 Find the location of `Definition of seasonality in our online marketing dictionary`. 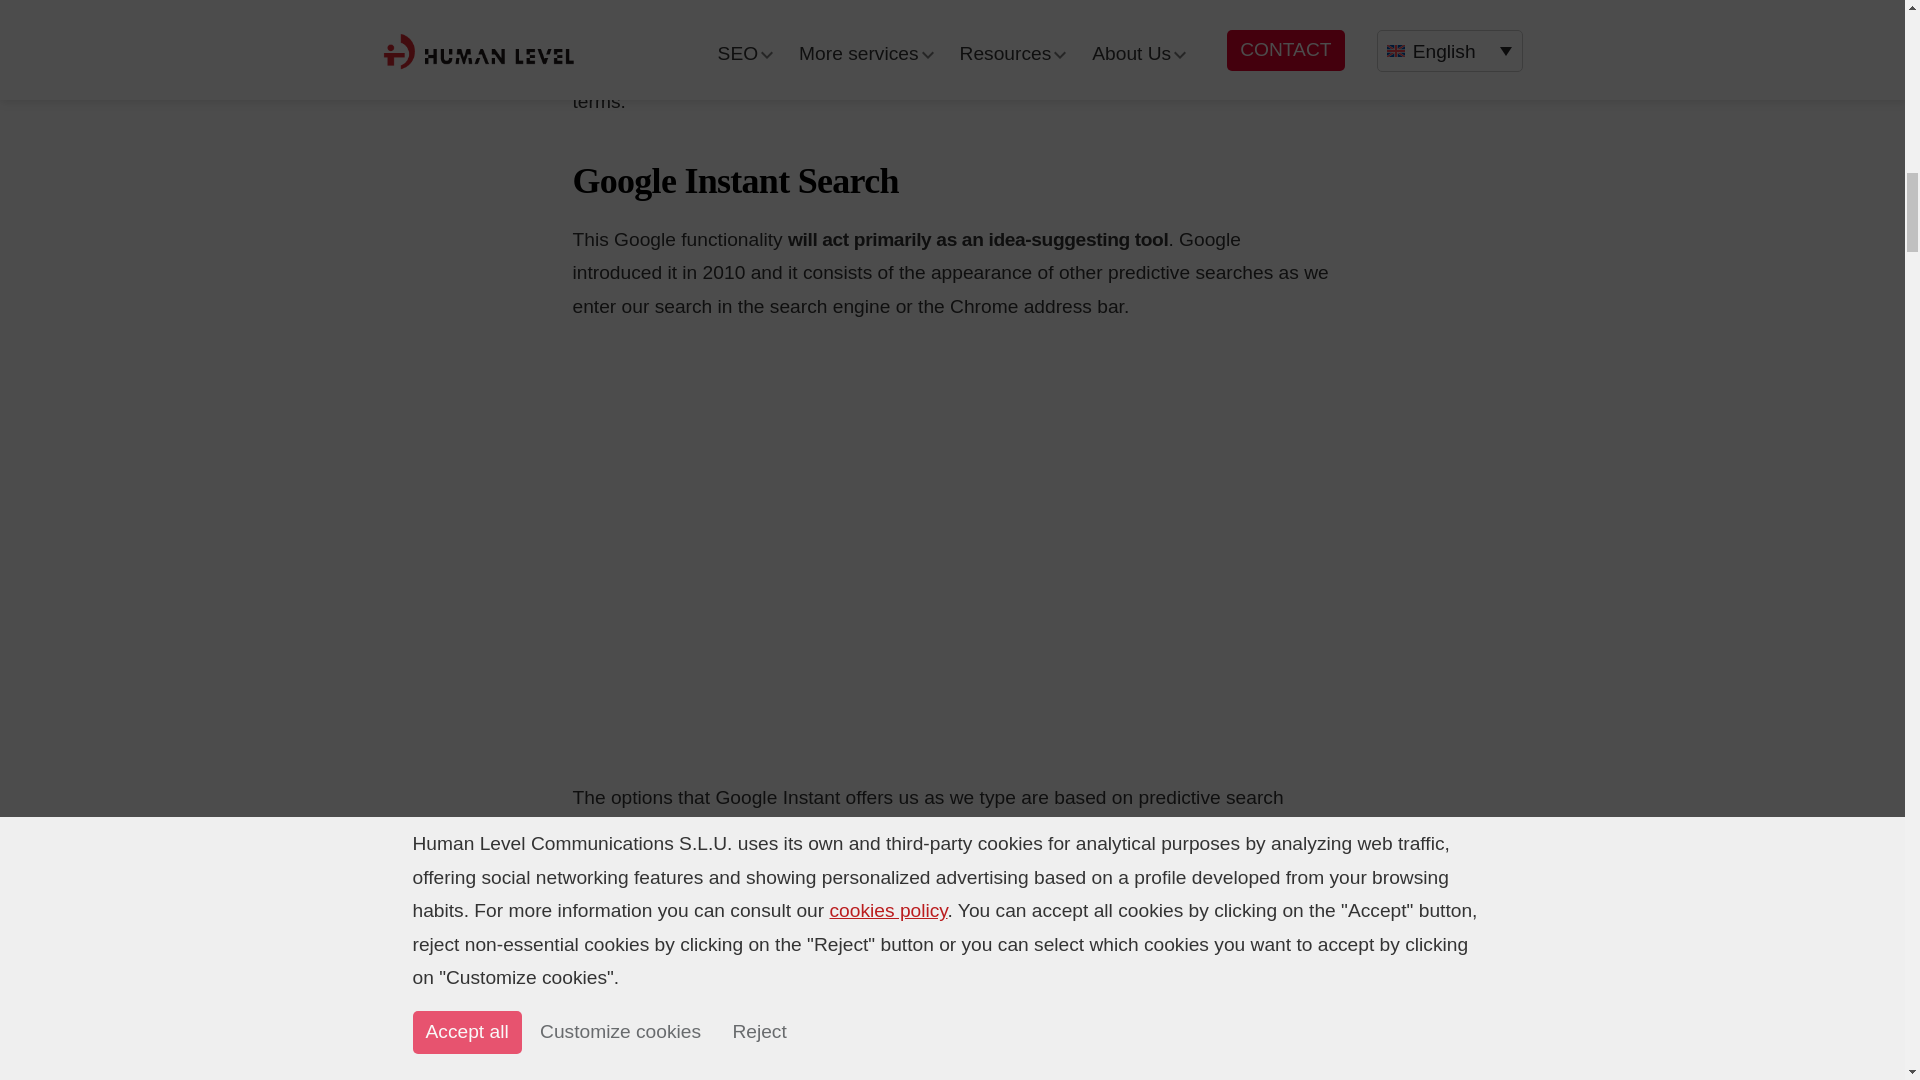

Definition of seasonality in our online marketing dictionary is located at coordinates (1113, 68).